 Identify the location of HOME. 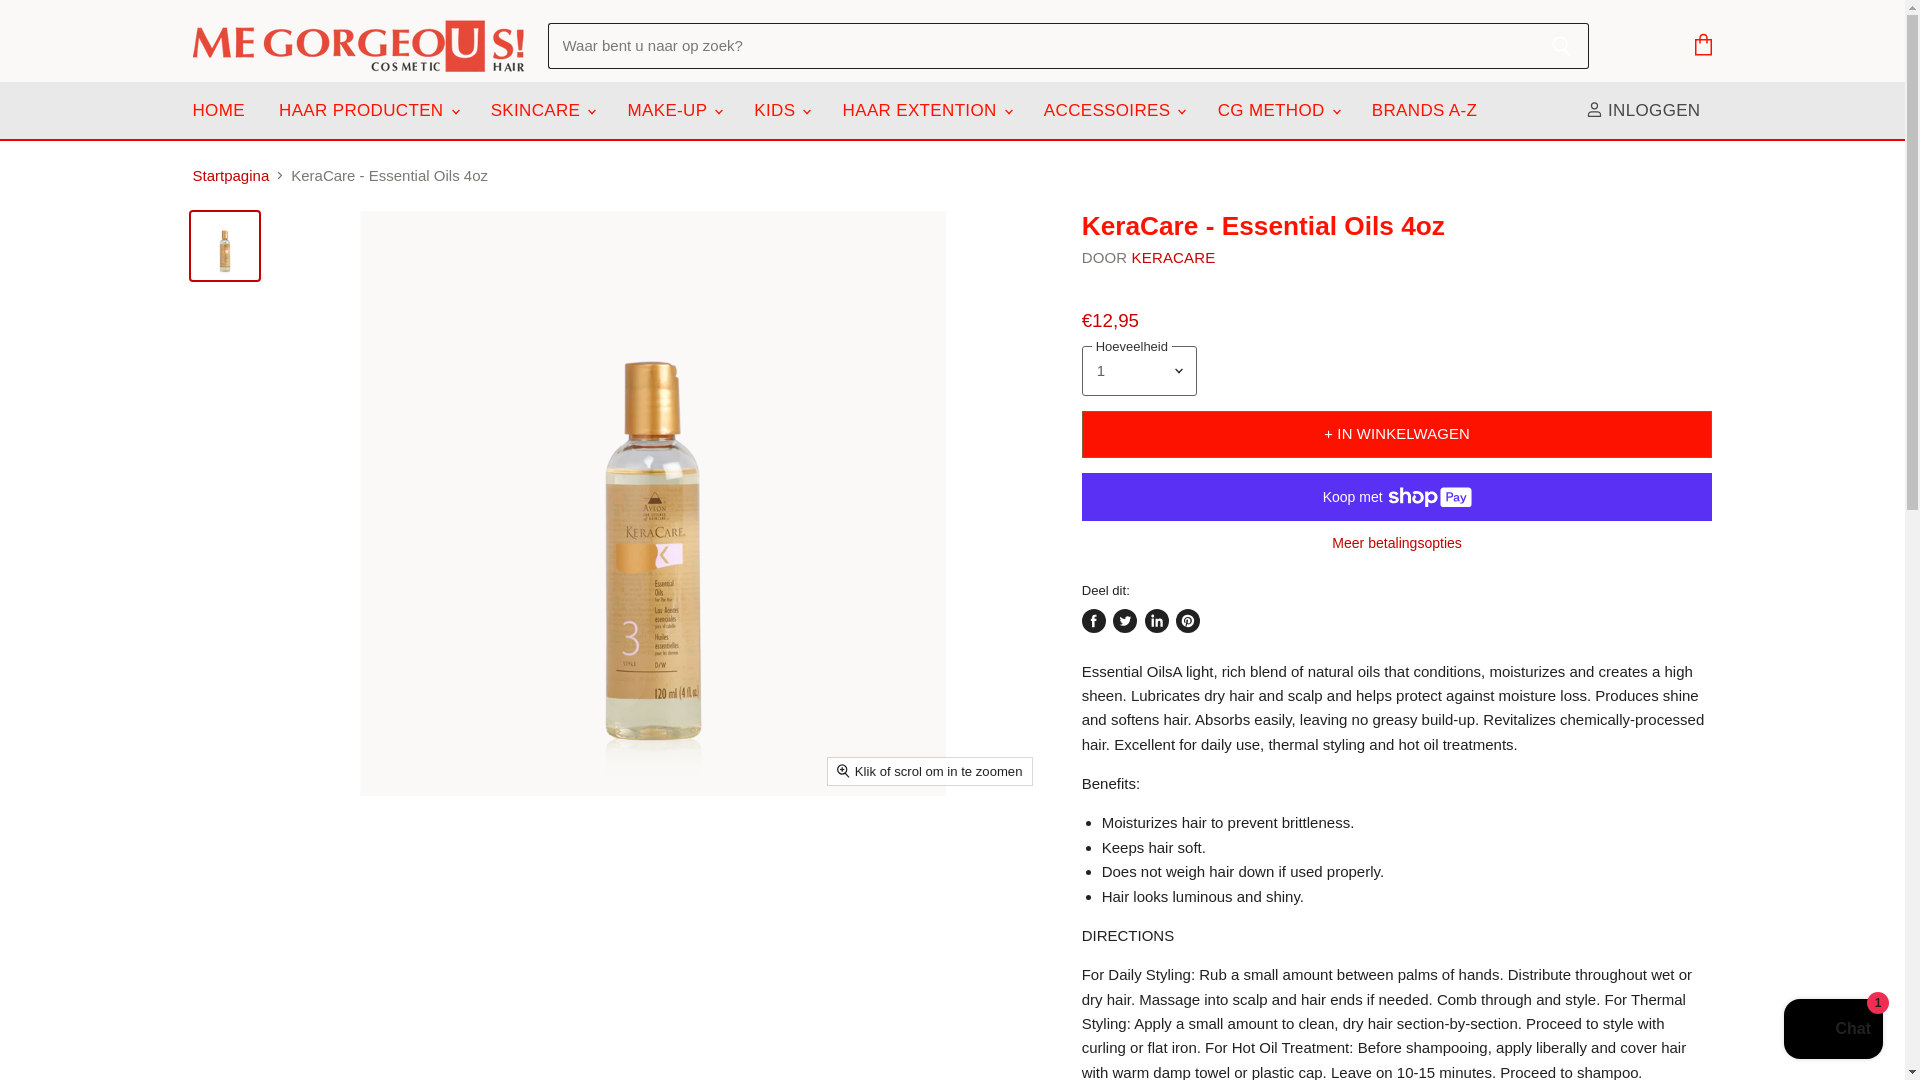
(218, 110).